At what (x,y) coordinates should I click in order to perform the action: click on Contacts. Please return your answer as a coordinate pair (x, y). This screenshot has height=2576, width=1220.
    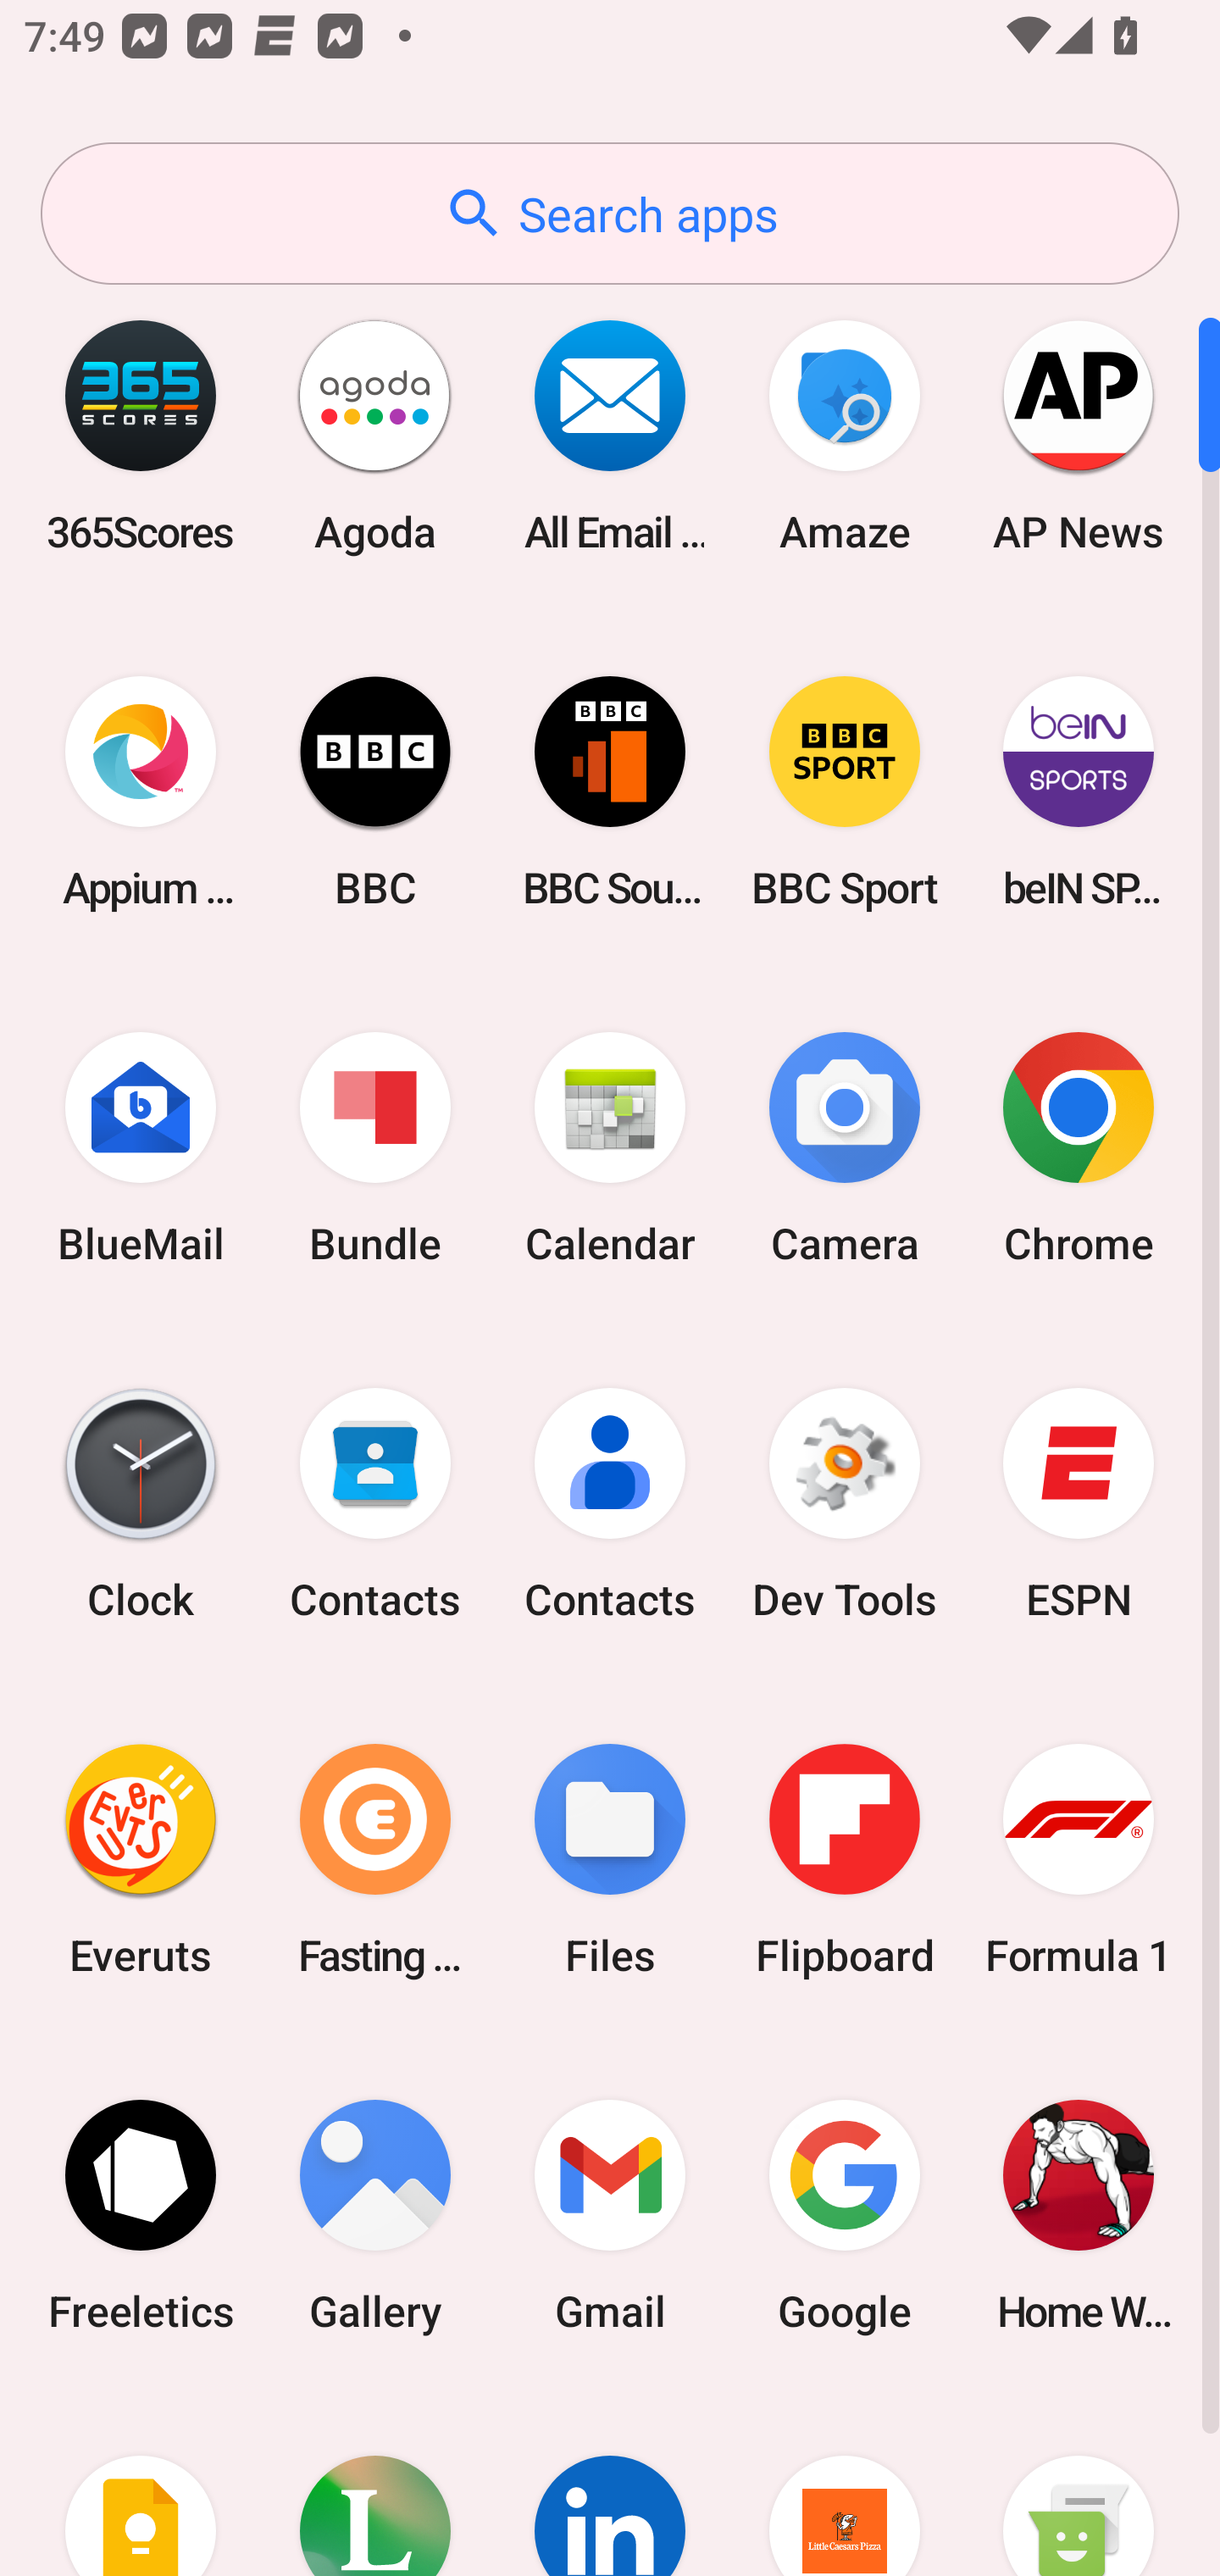
    Looking at the image, I should click on (375, 1504).